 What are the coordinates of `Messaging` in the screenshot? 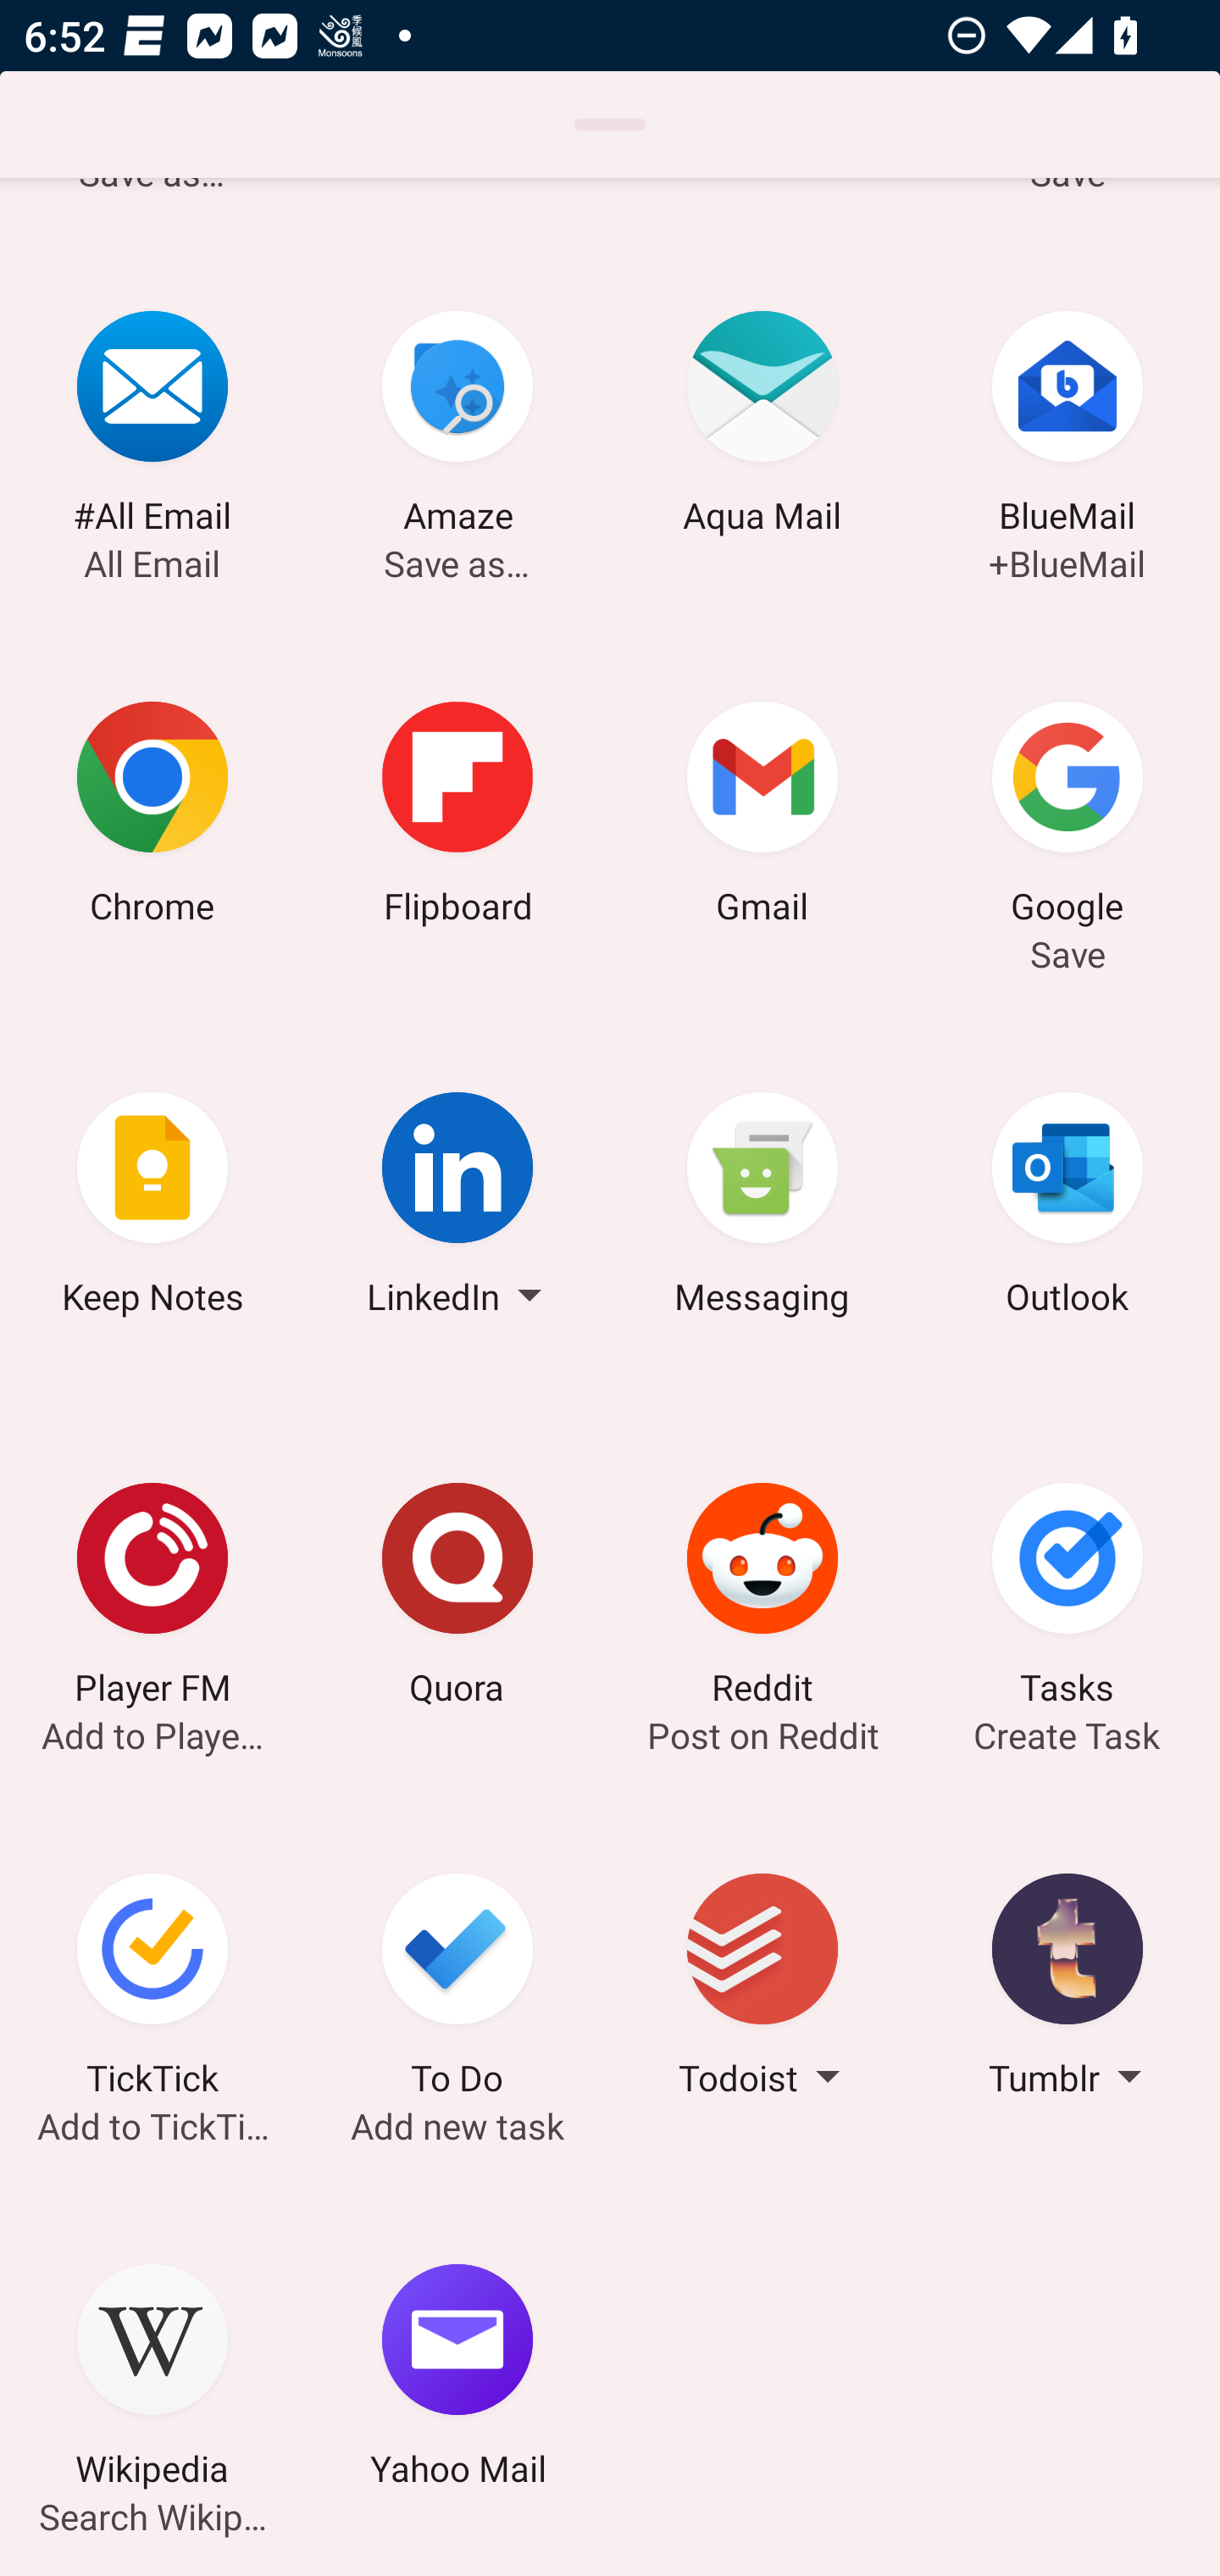 It's located at (762, 1207).